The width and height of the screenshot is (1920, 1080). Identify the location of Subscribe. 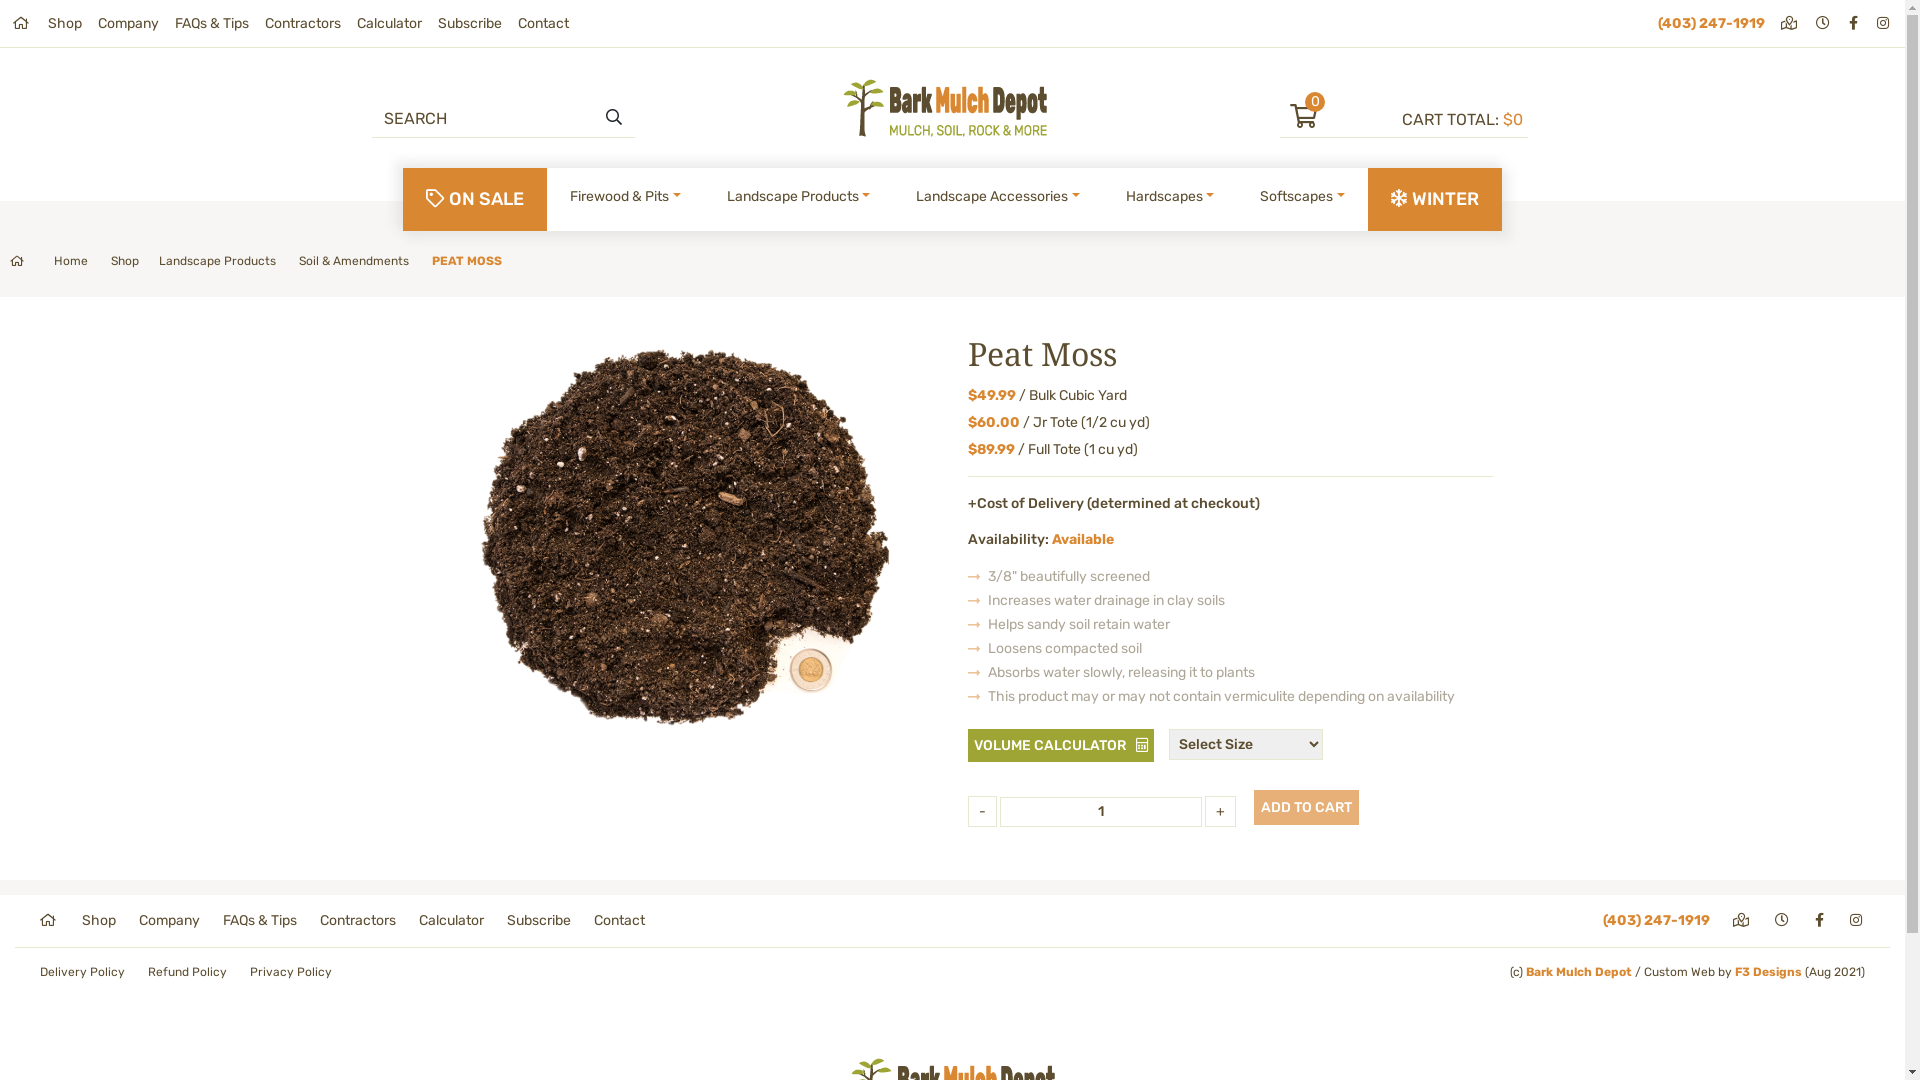
(538, 920).